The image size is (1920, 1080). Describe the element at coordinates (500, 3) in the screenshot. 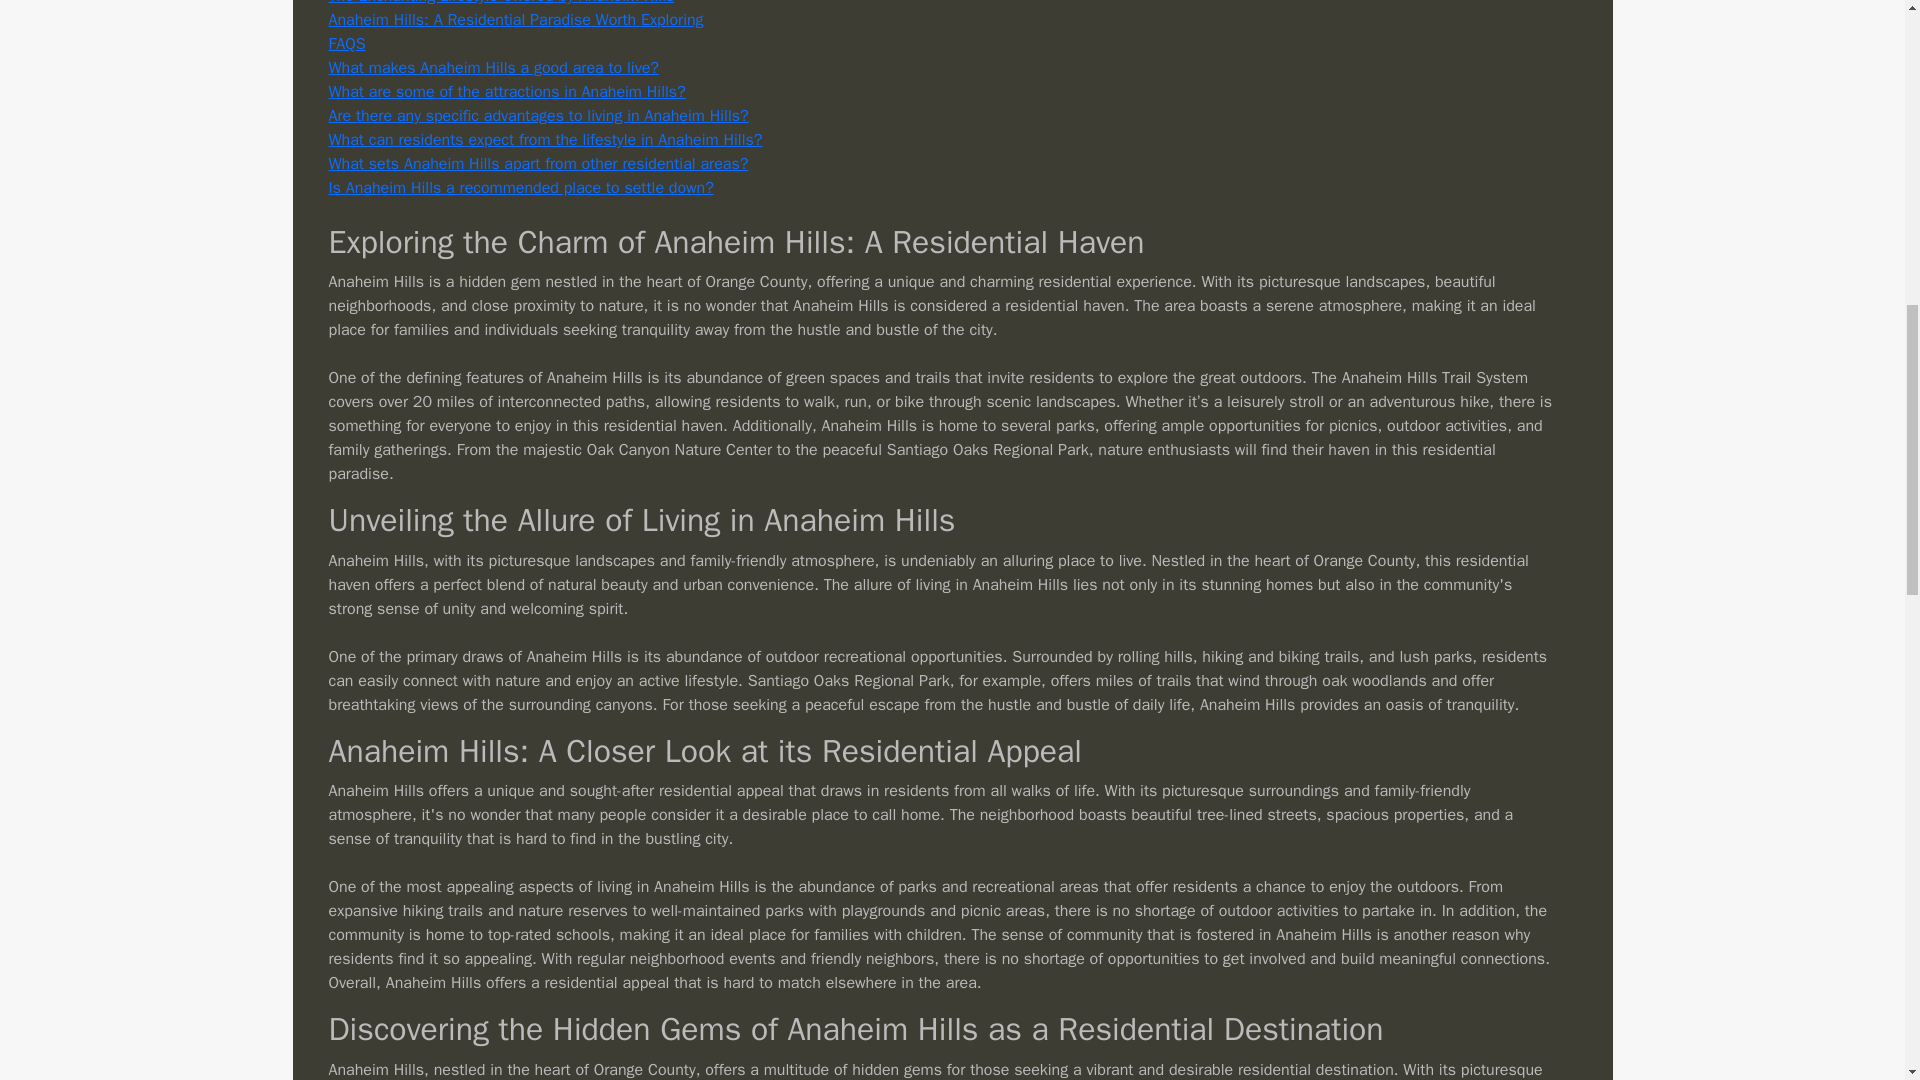

I see `The Enchanting Lifestyle Offered by Anaheim Hills` at that location.